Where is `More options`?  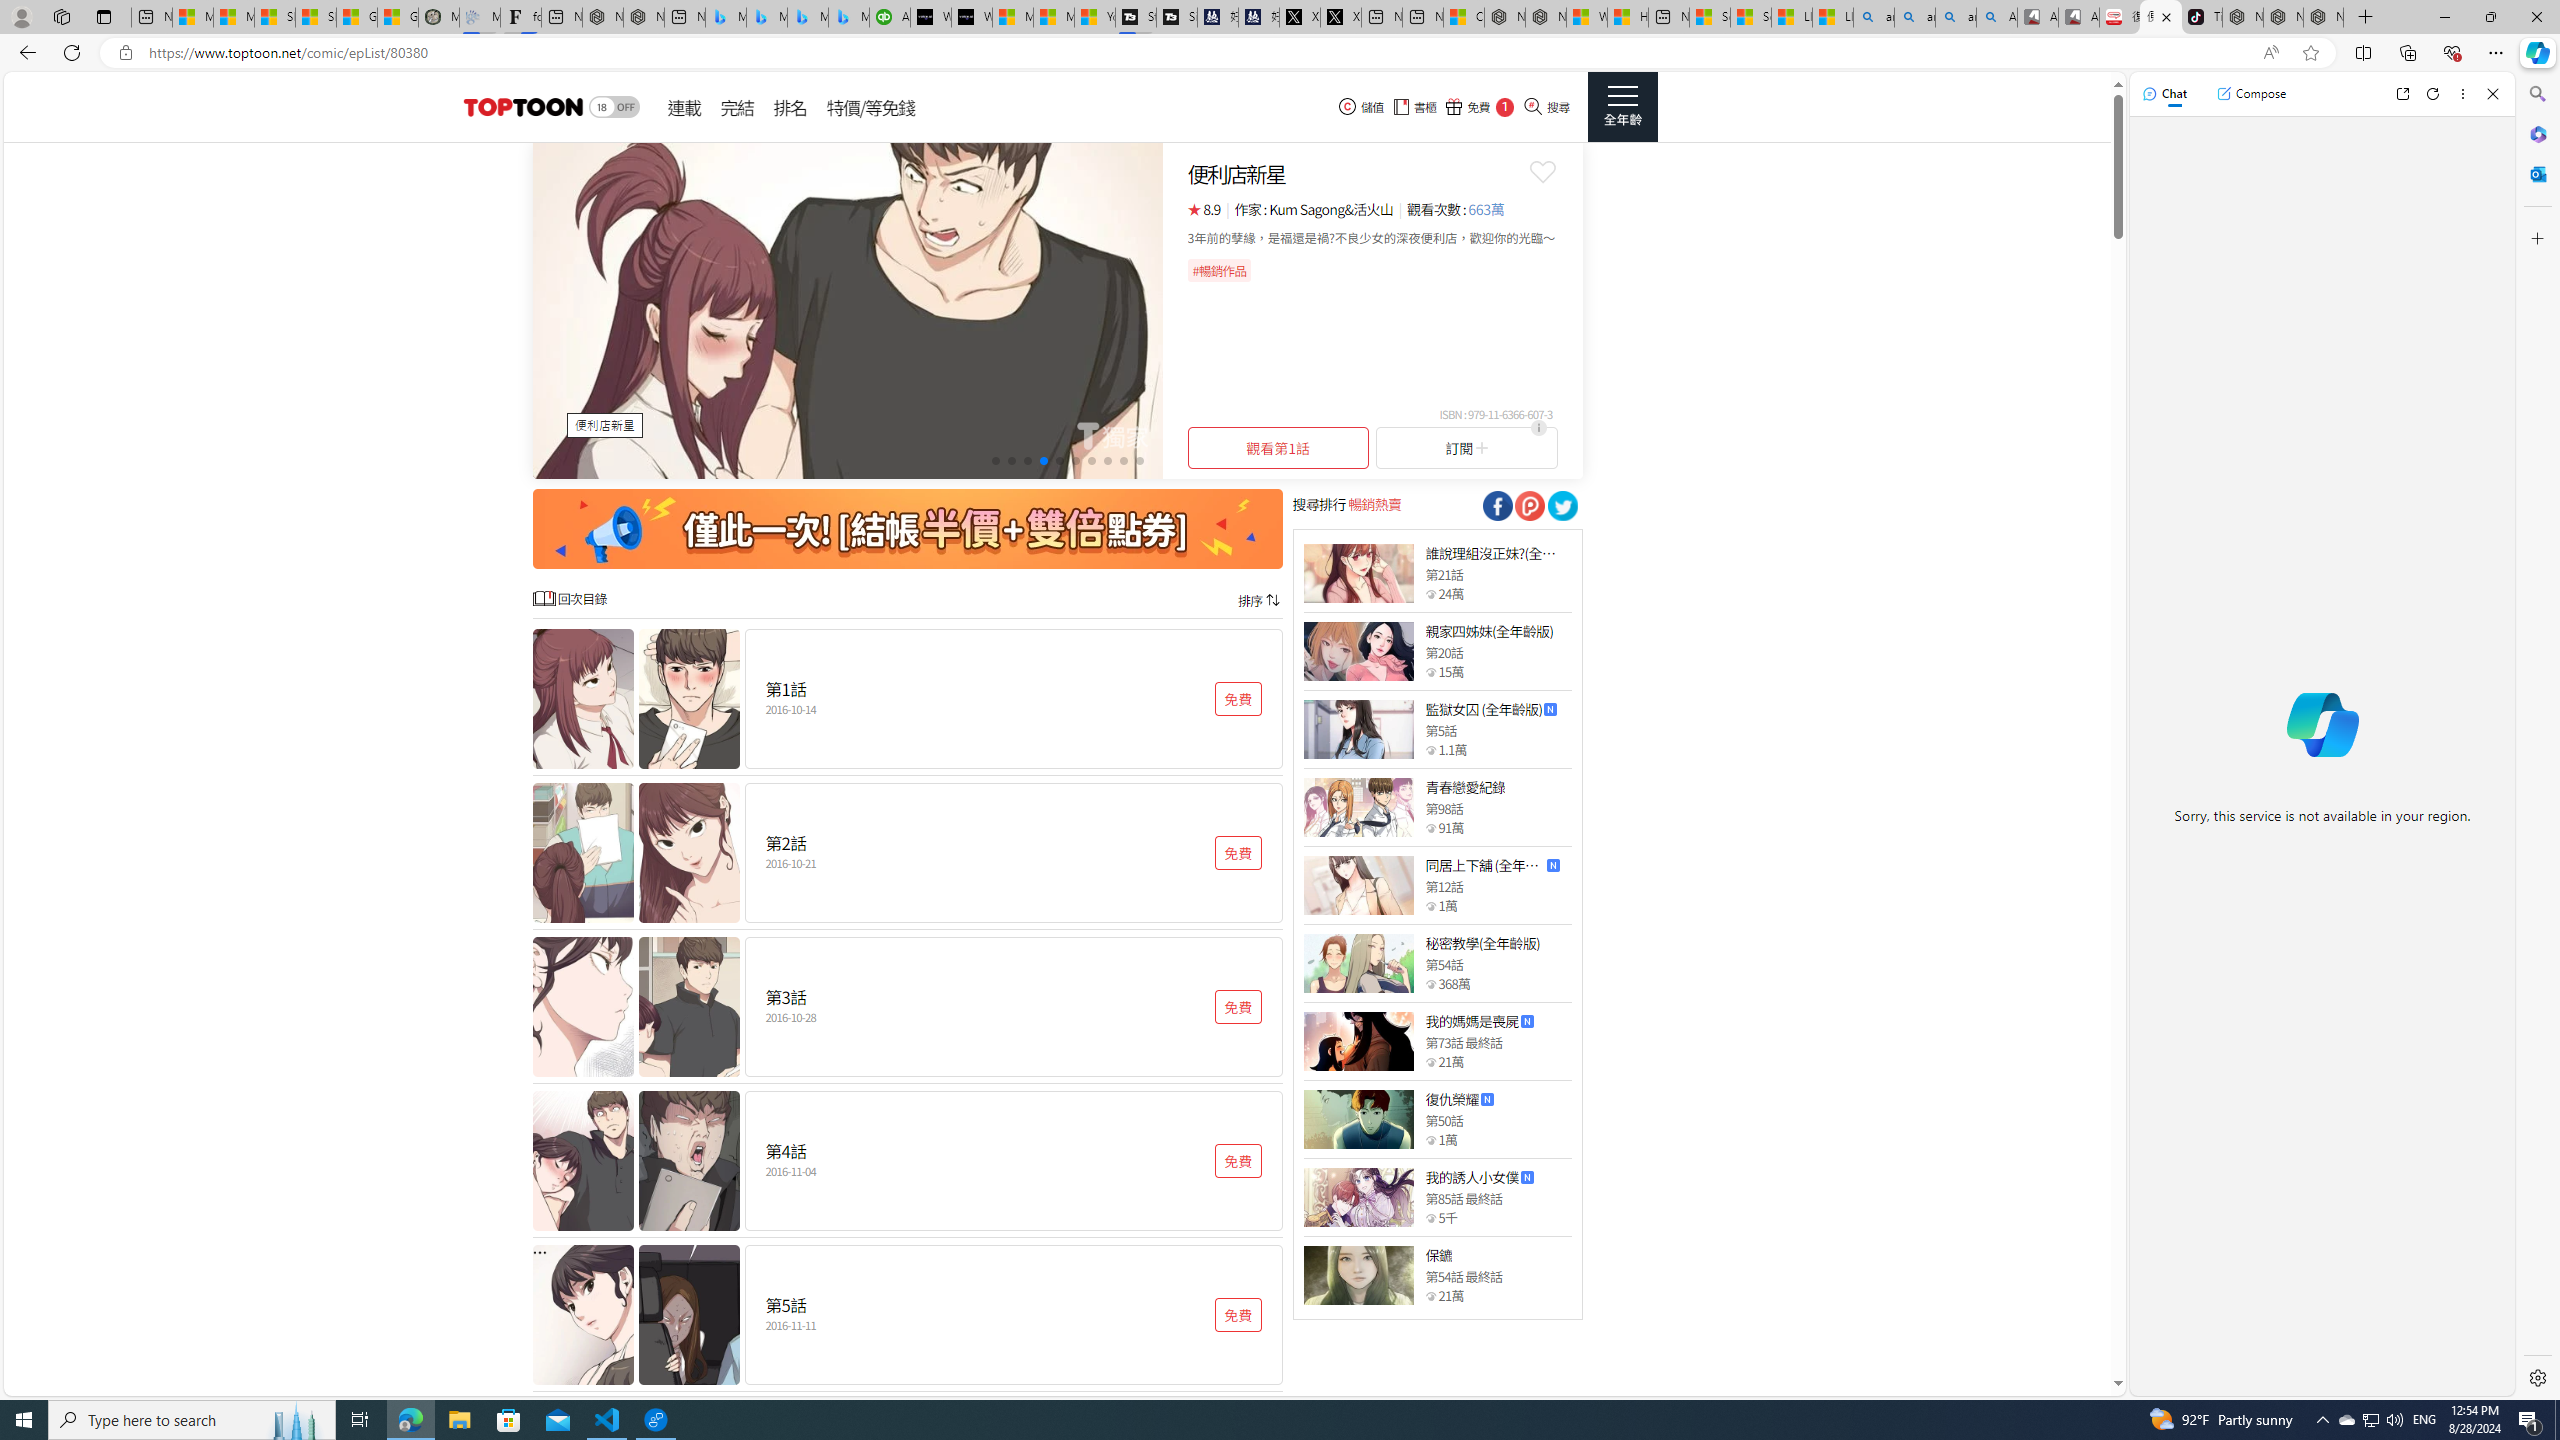
More options is located at coordinates (2464, 94).